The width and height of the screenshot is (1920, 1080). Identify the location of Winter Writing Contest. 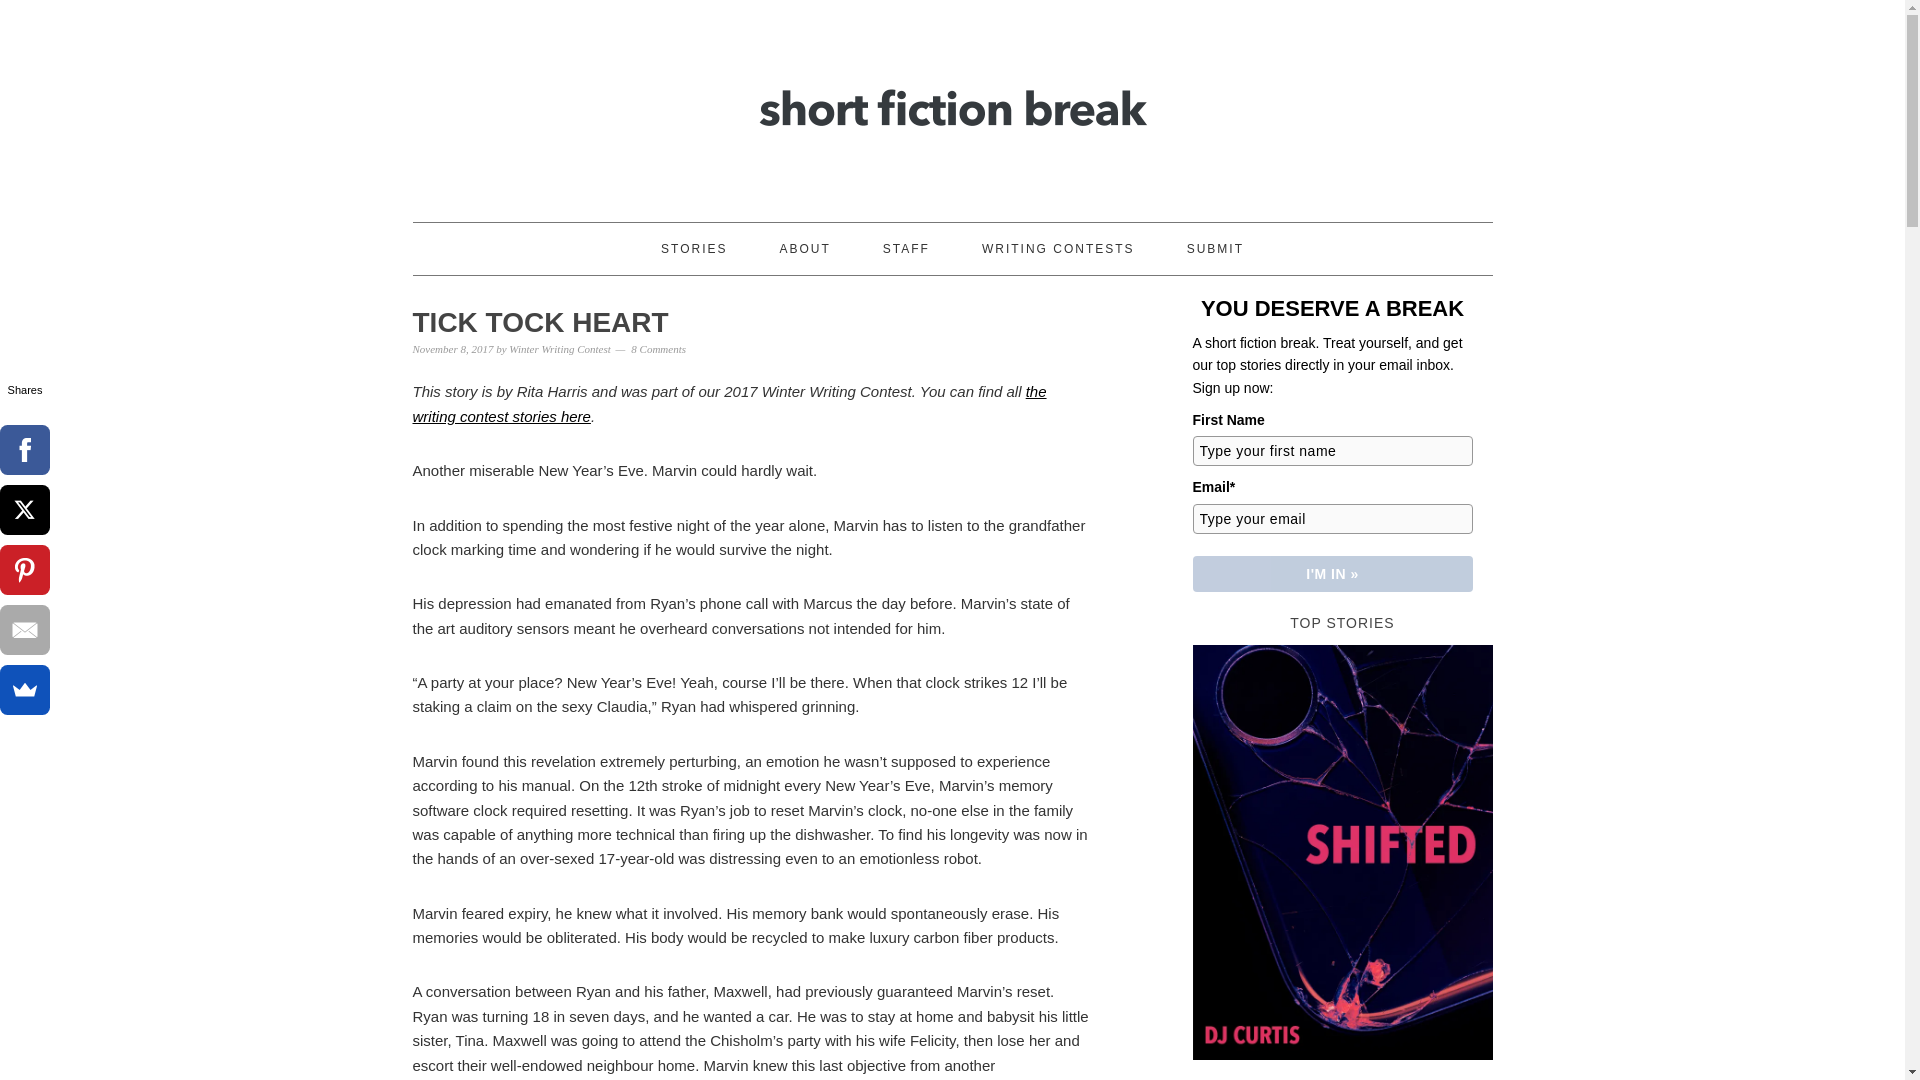
(559, 349).